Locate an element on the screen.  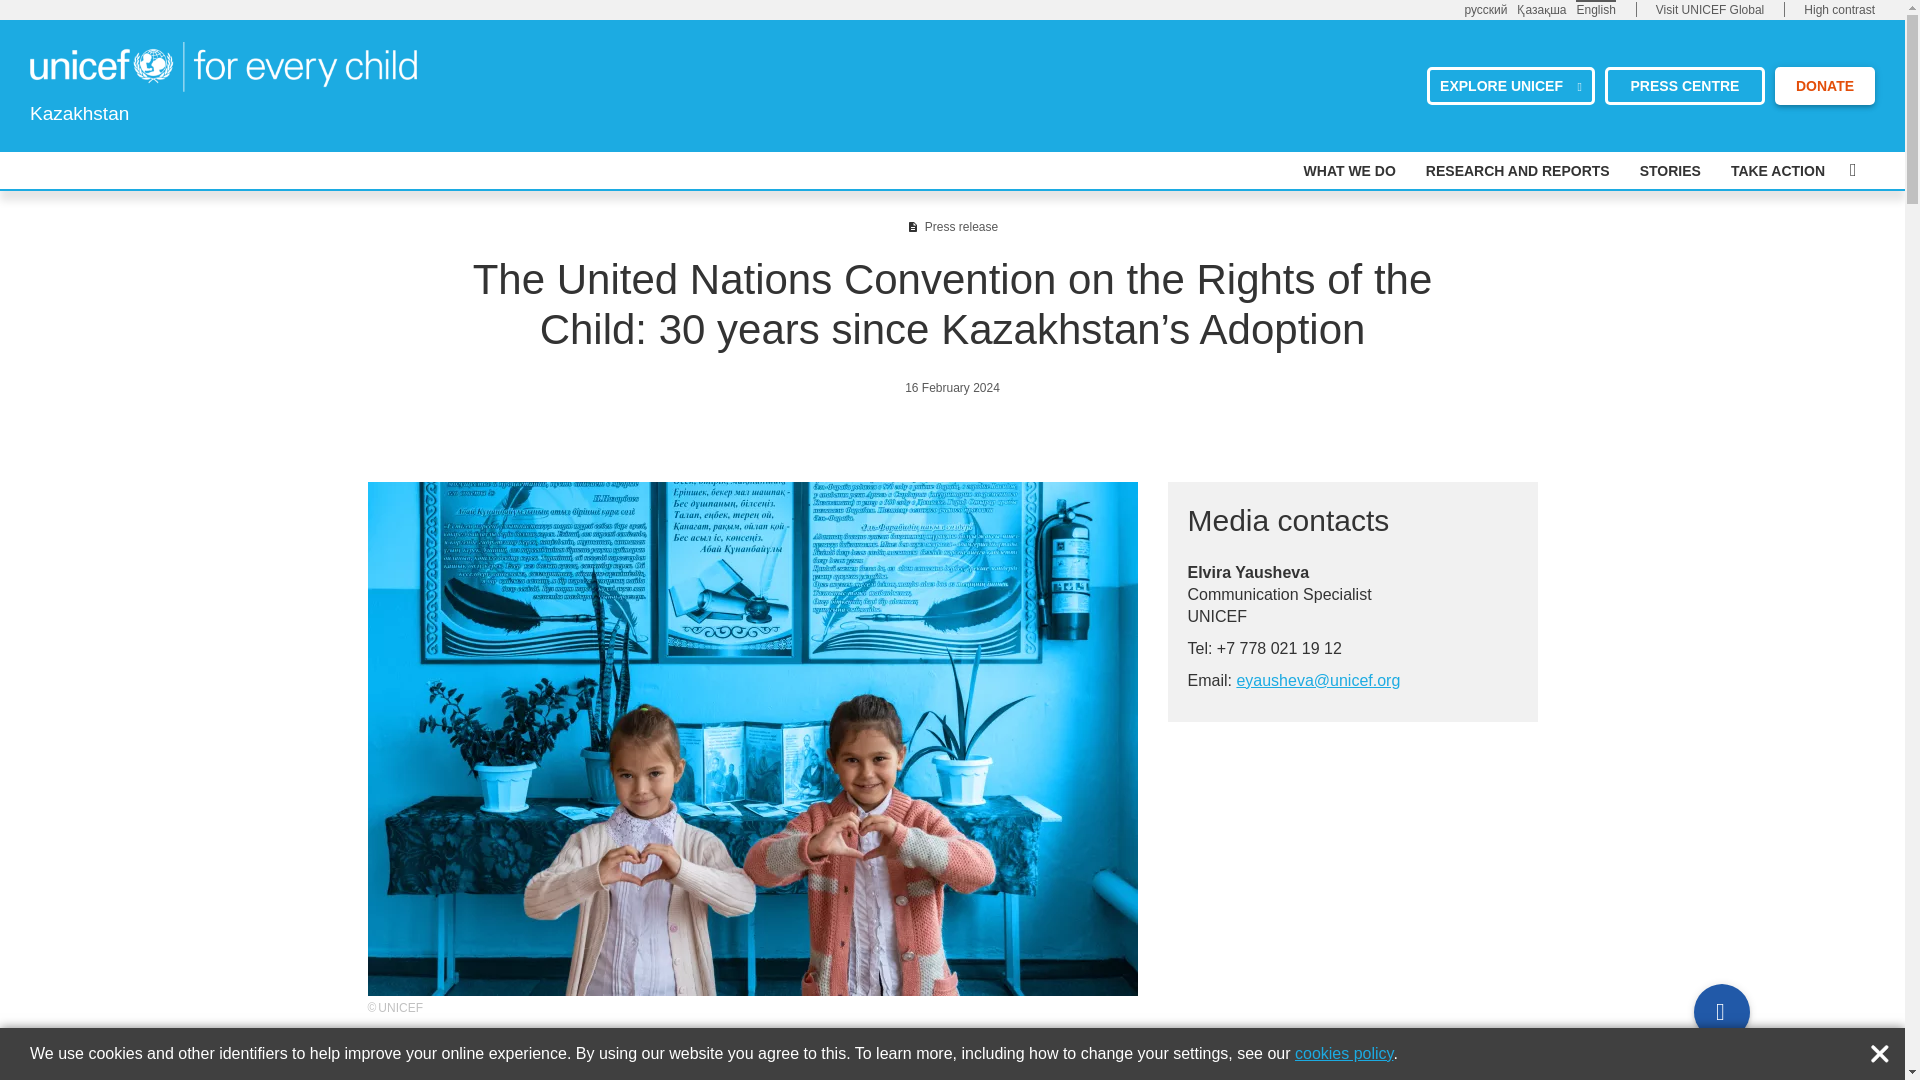
DONATE is located at coordinates (1824, 84).